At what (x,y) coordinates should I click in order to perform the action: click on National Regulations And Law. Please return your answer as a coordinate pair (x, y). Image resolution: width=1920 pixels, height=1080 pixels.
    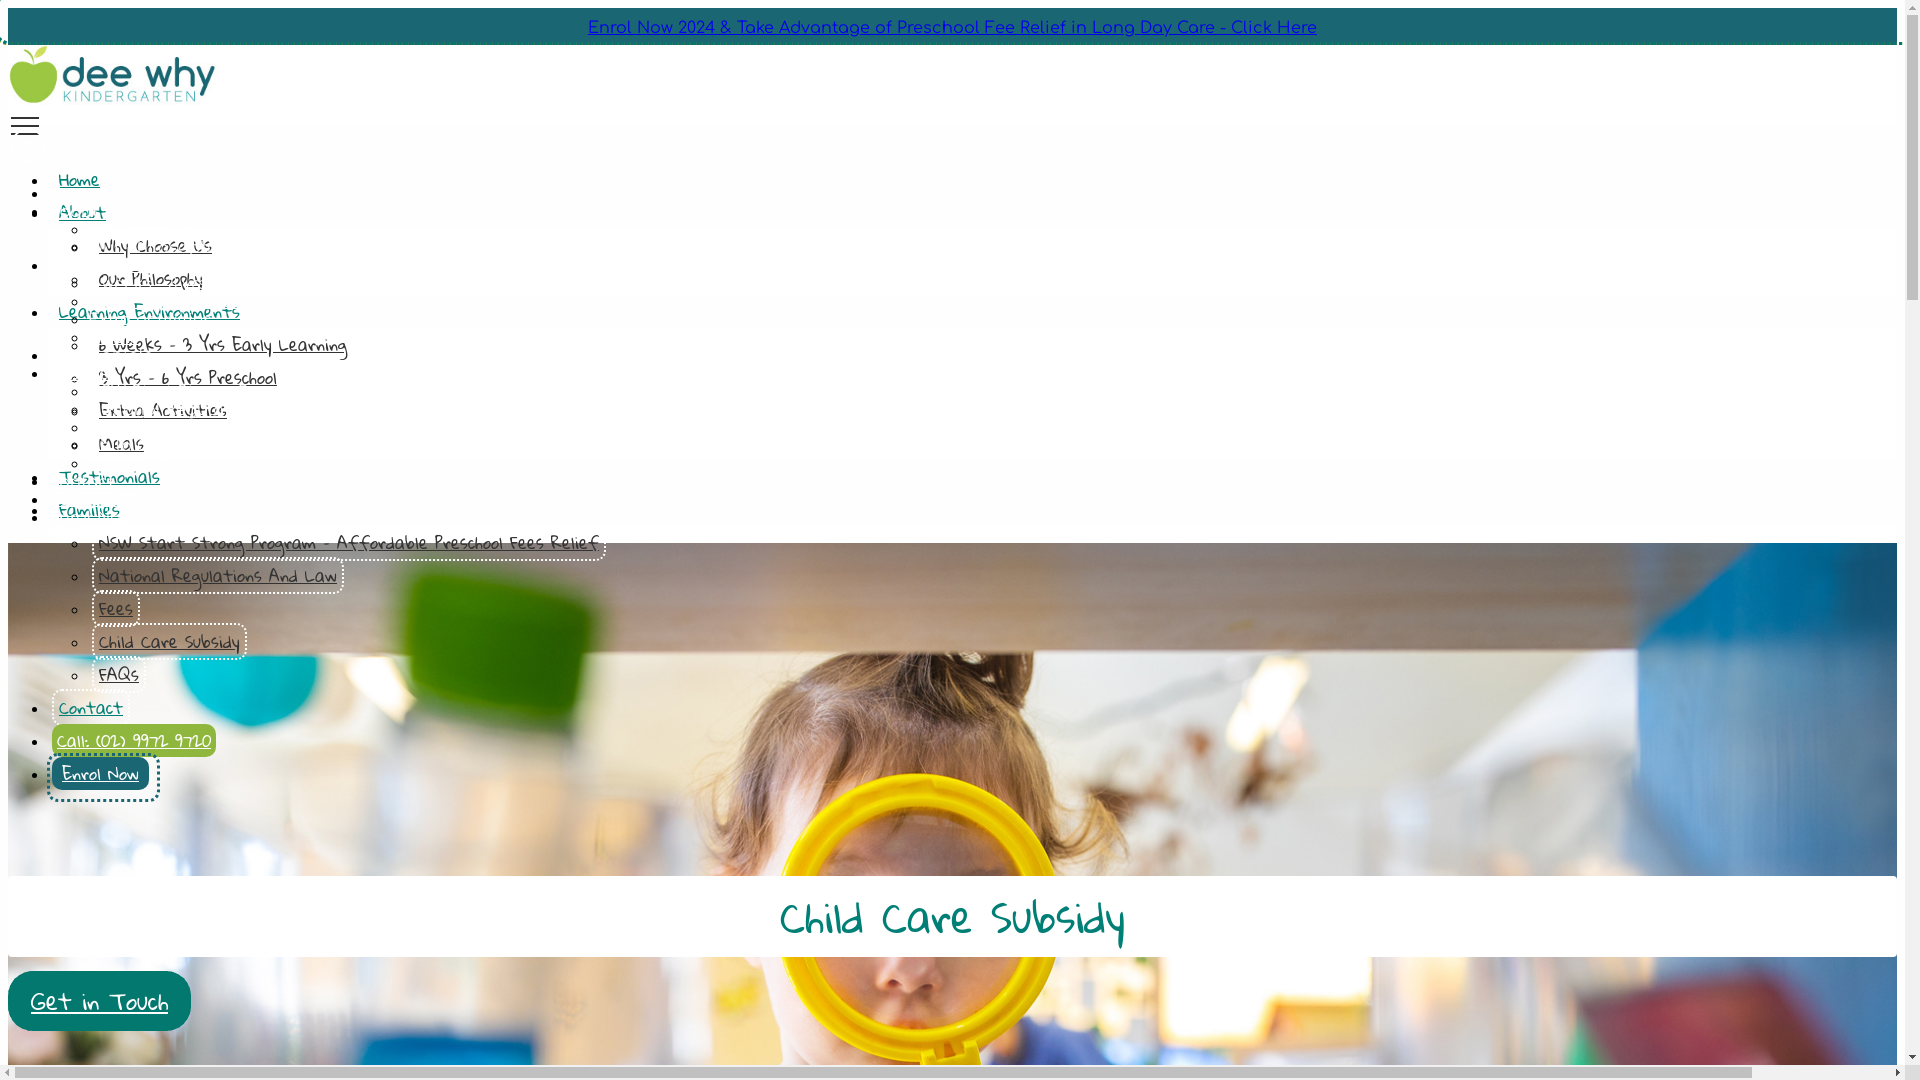
    Looking at the image, I should click on (218, 576).